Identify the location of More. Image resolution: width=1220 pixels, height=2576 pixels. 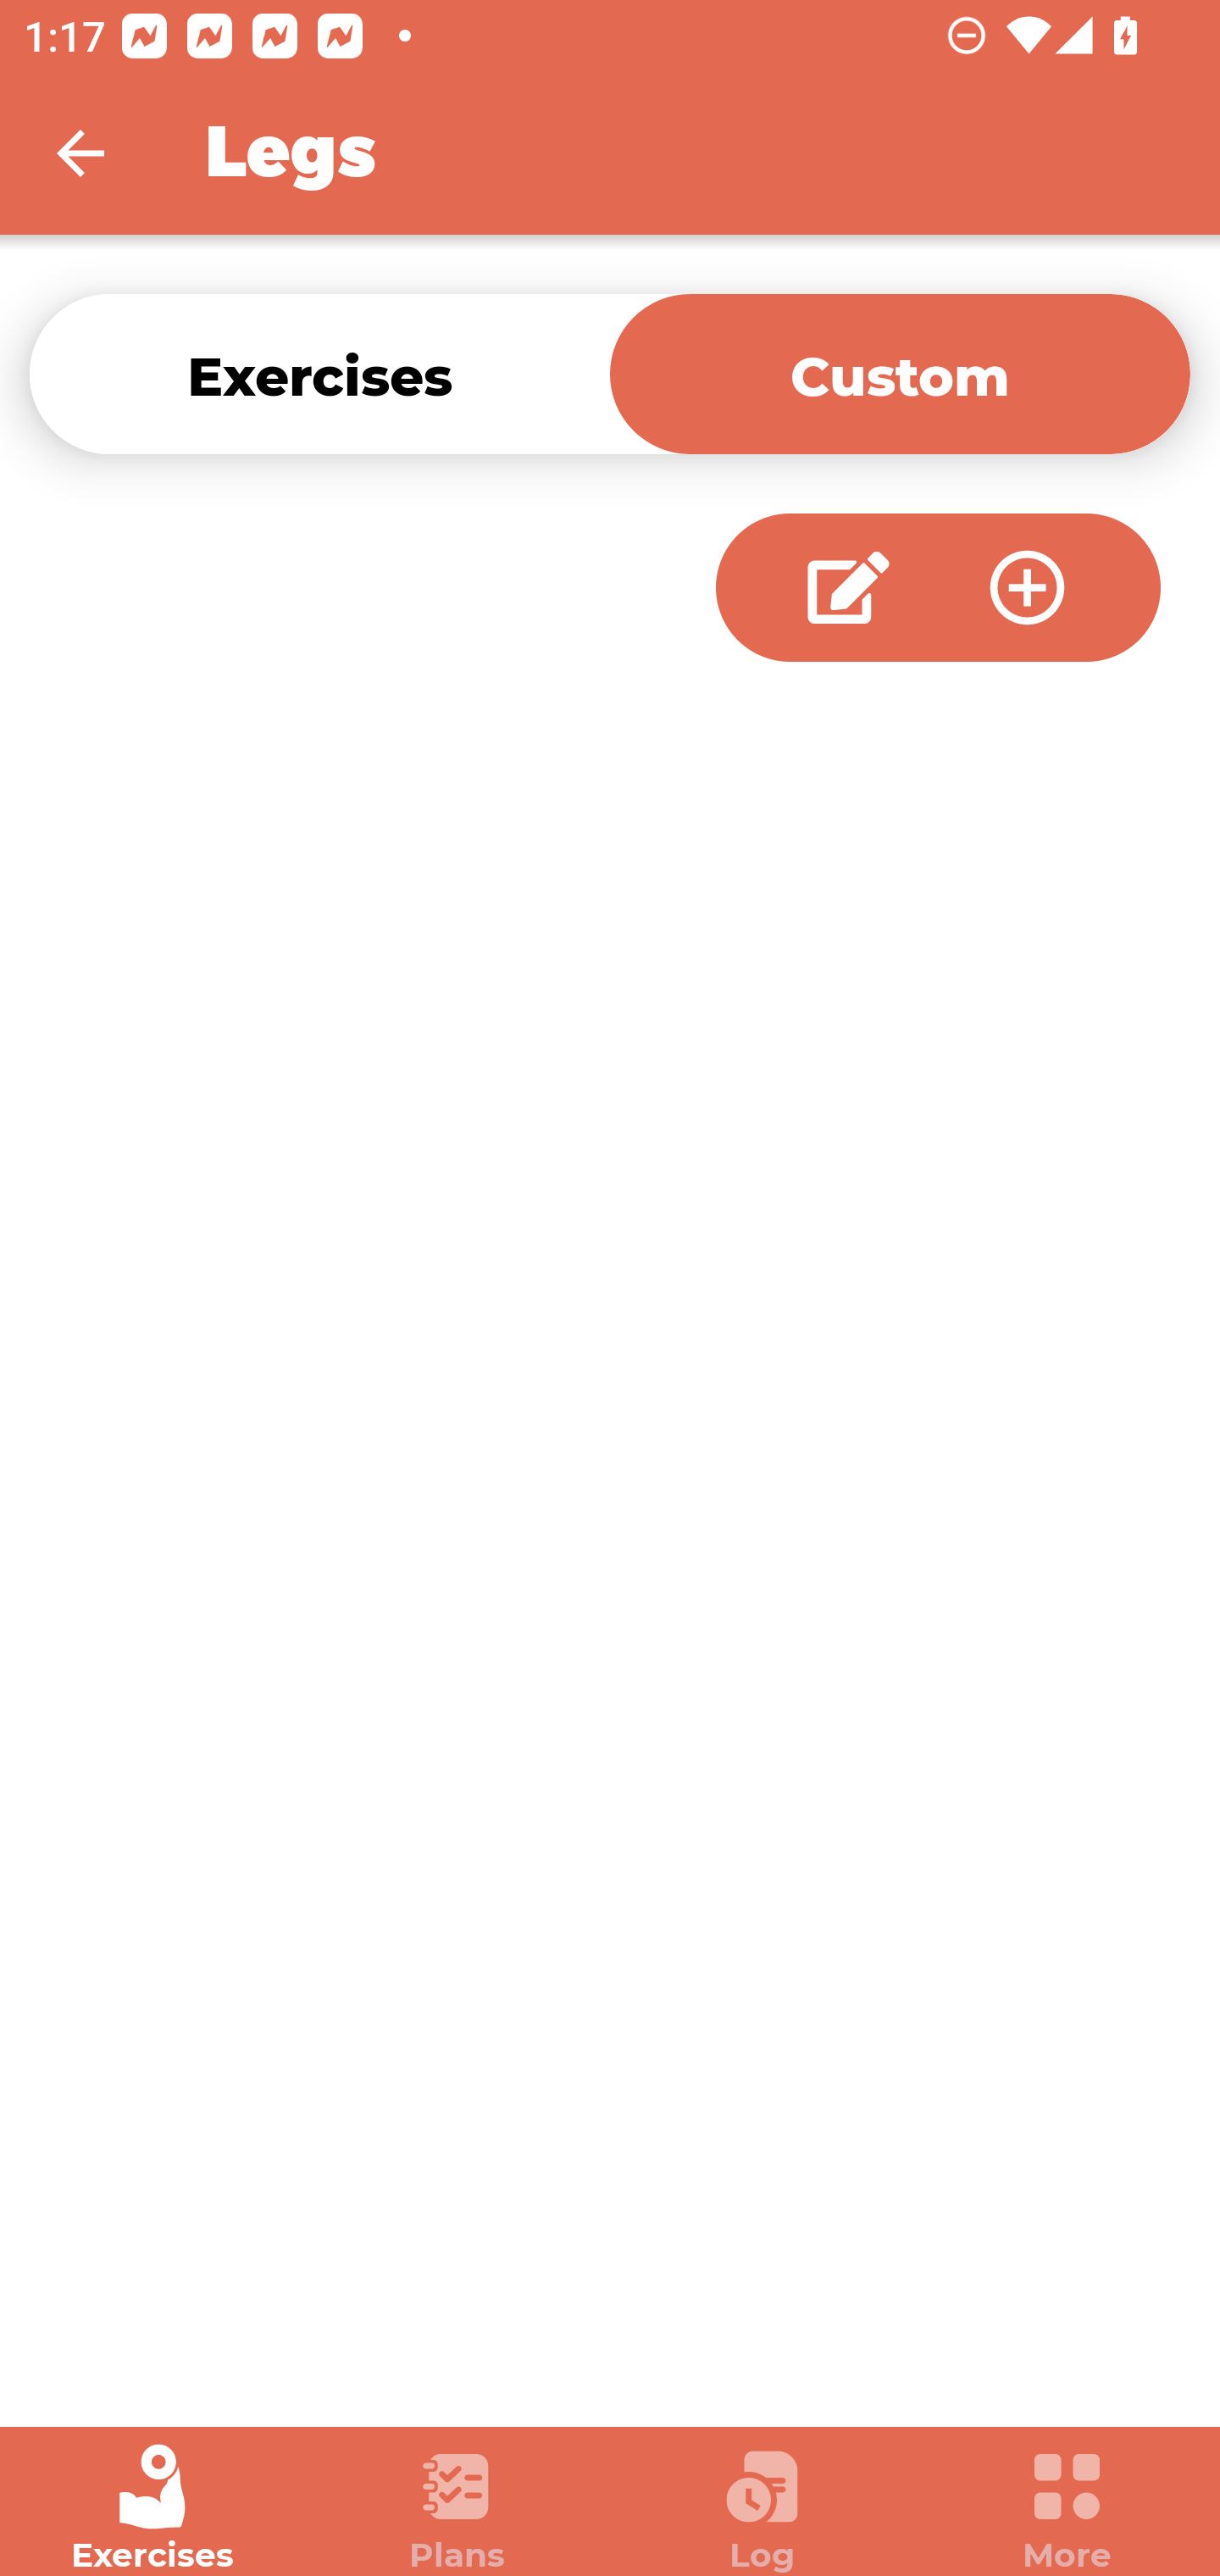
(1067, 2508).